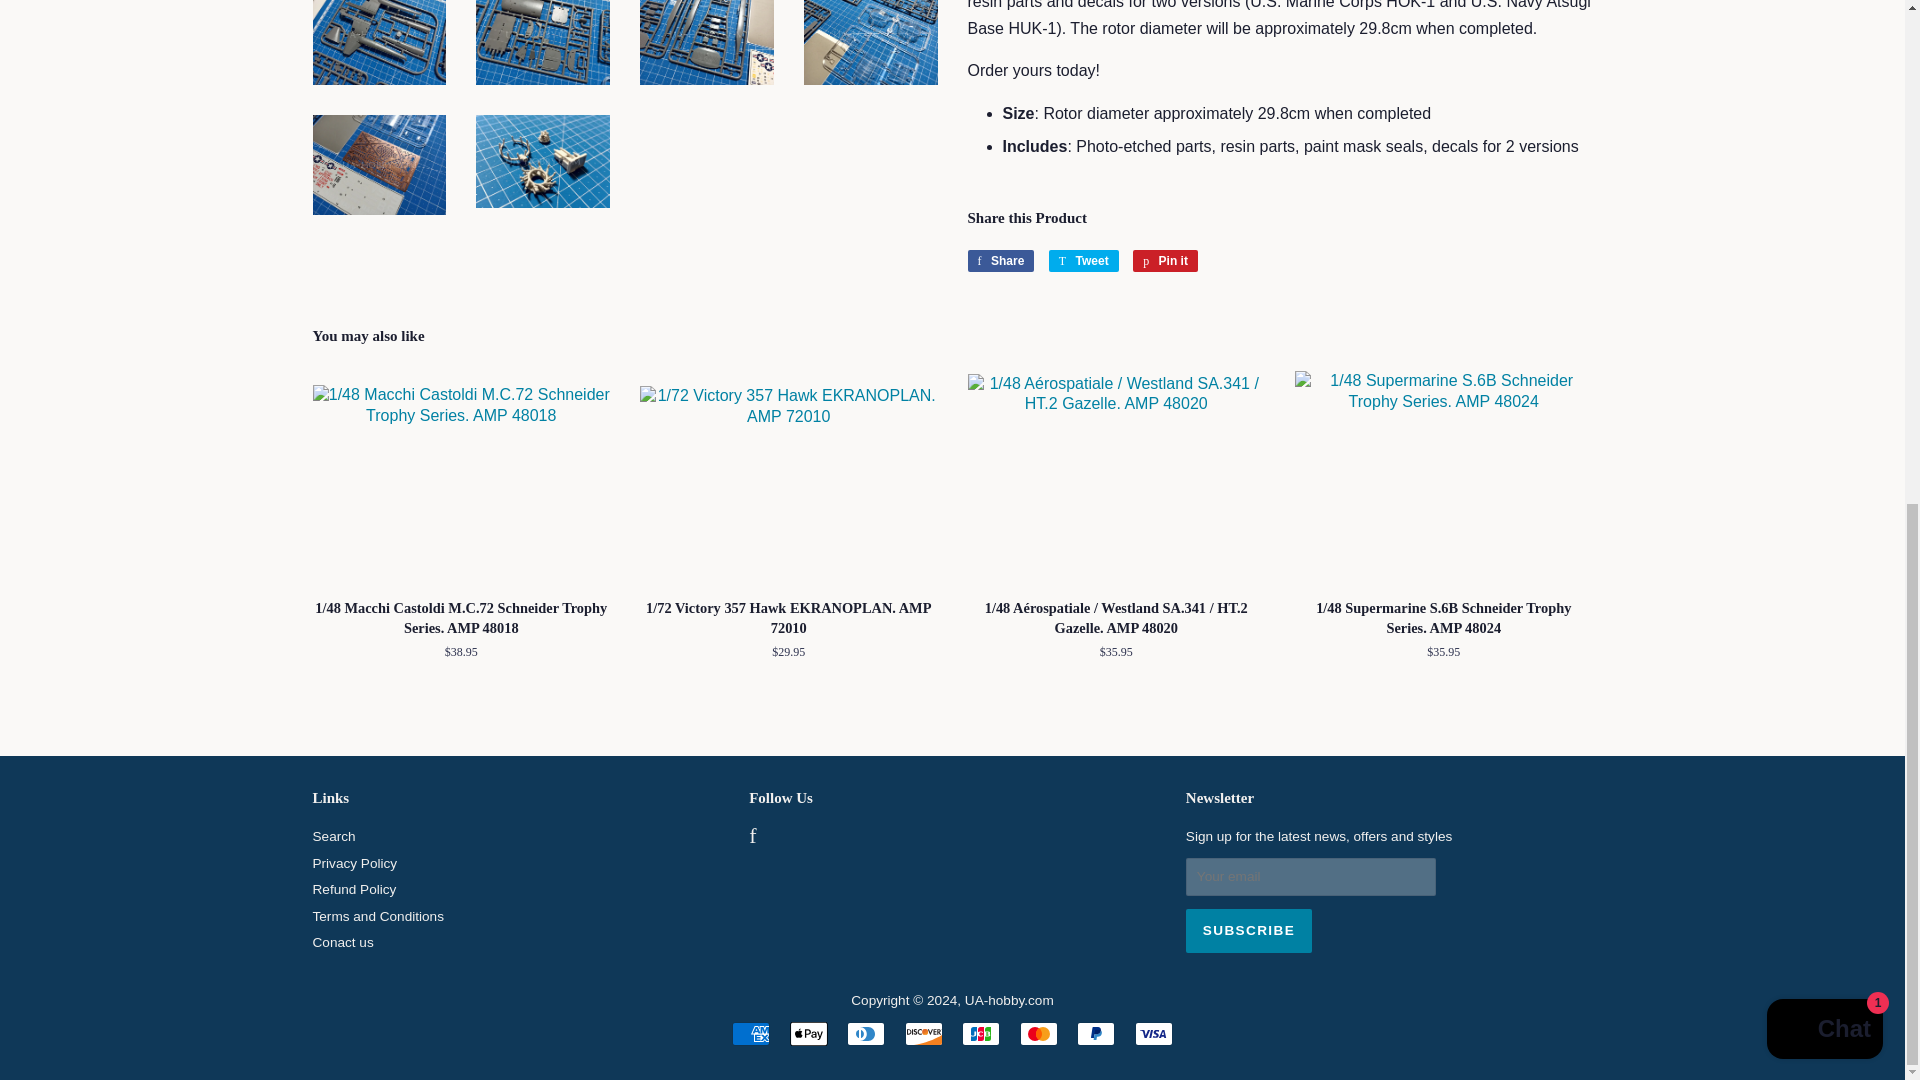  What do you see at coordinates (808, 1034) in the screenshot?
I see `Apple Pay` at bounding box center [808, 1034].